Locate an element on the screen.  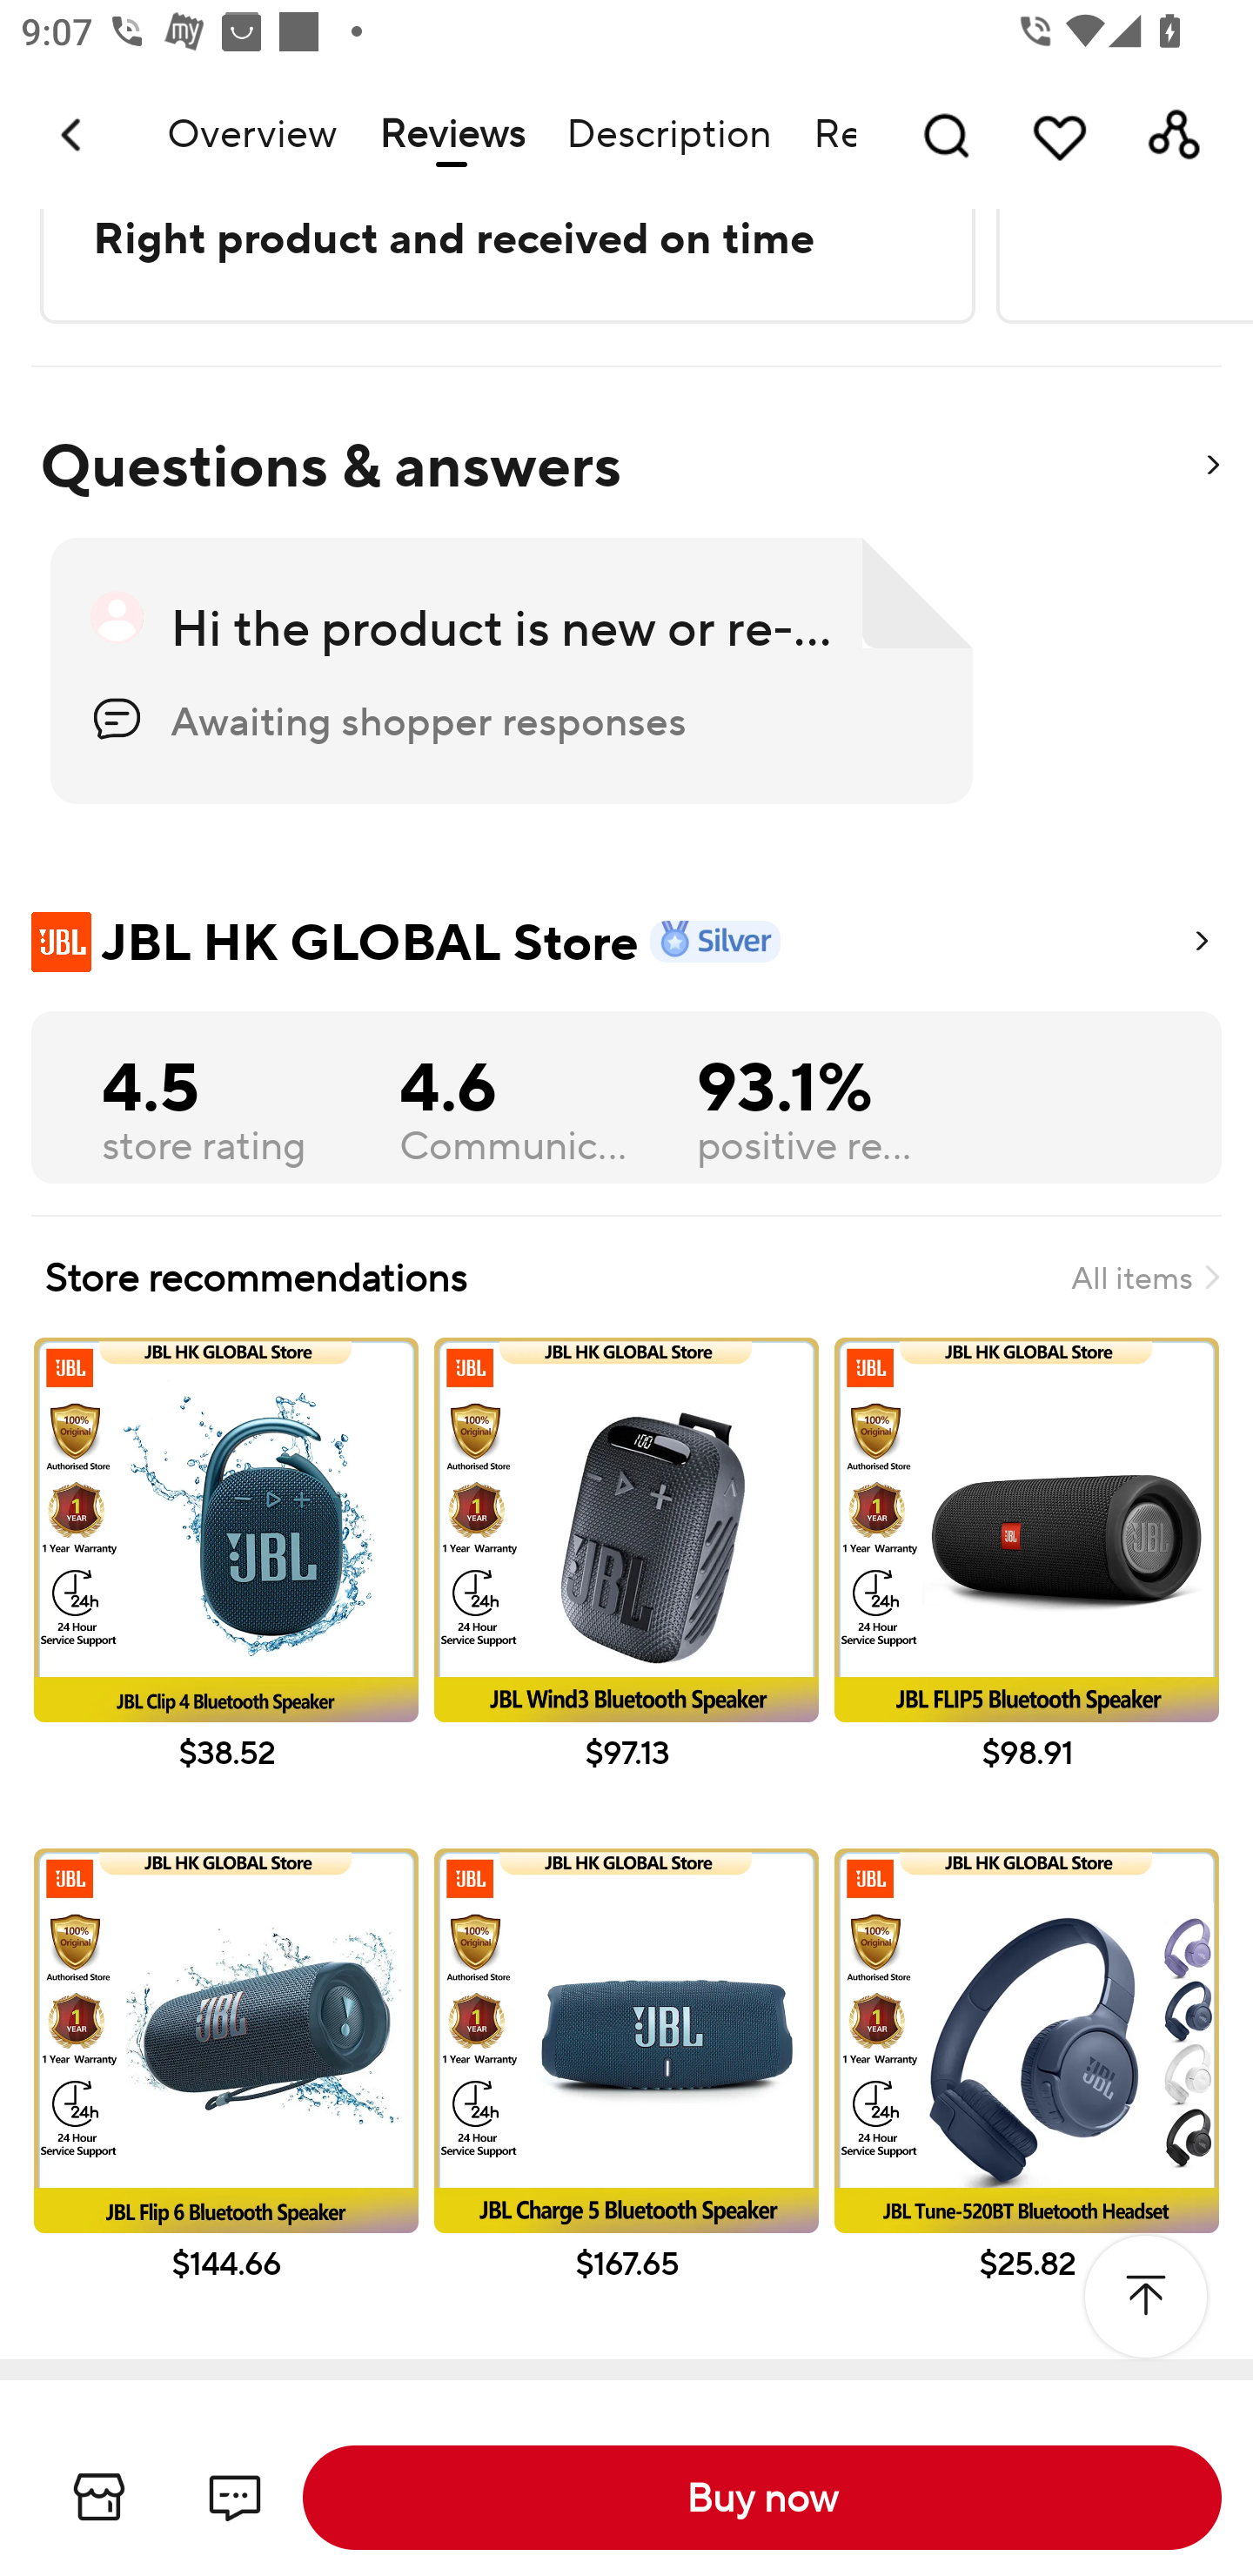
 is located at coordinates (1211, 466).